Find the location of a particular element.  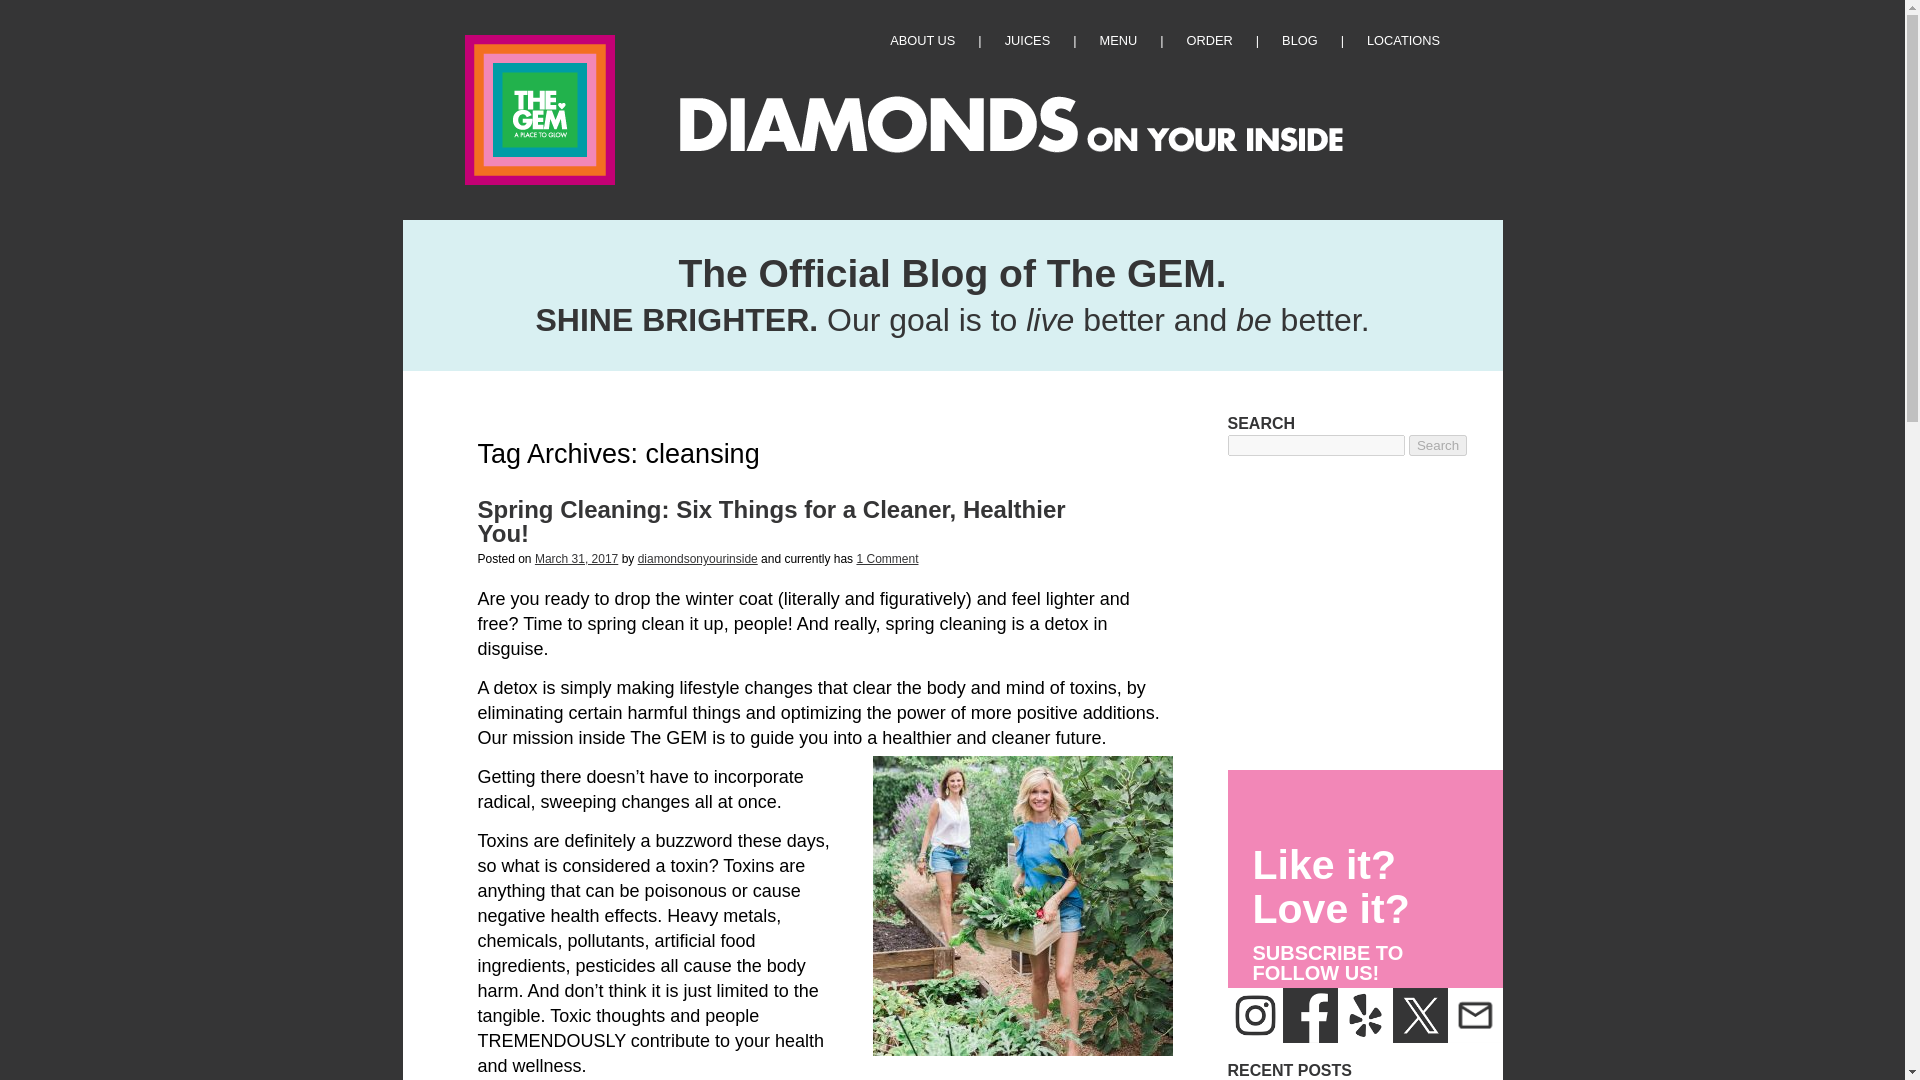

Spring Cleaning: Six Things for a Cleaner, Healthier You! is located at coordinates (772, 520).